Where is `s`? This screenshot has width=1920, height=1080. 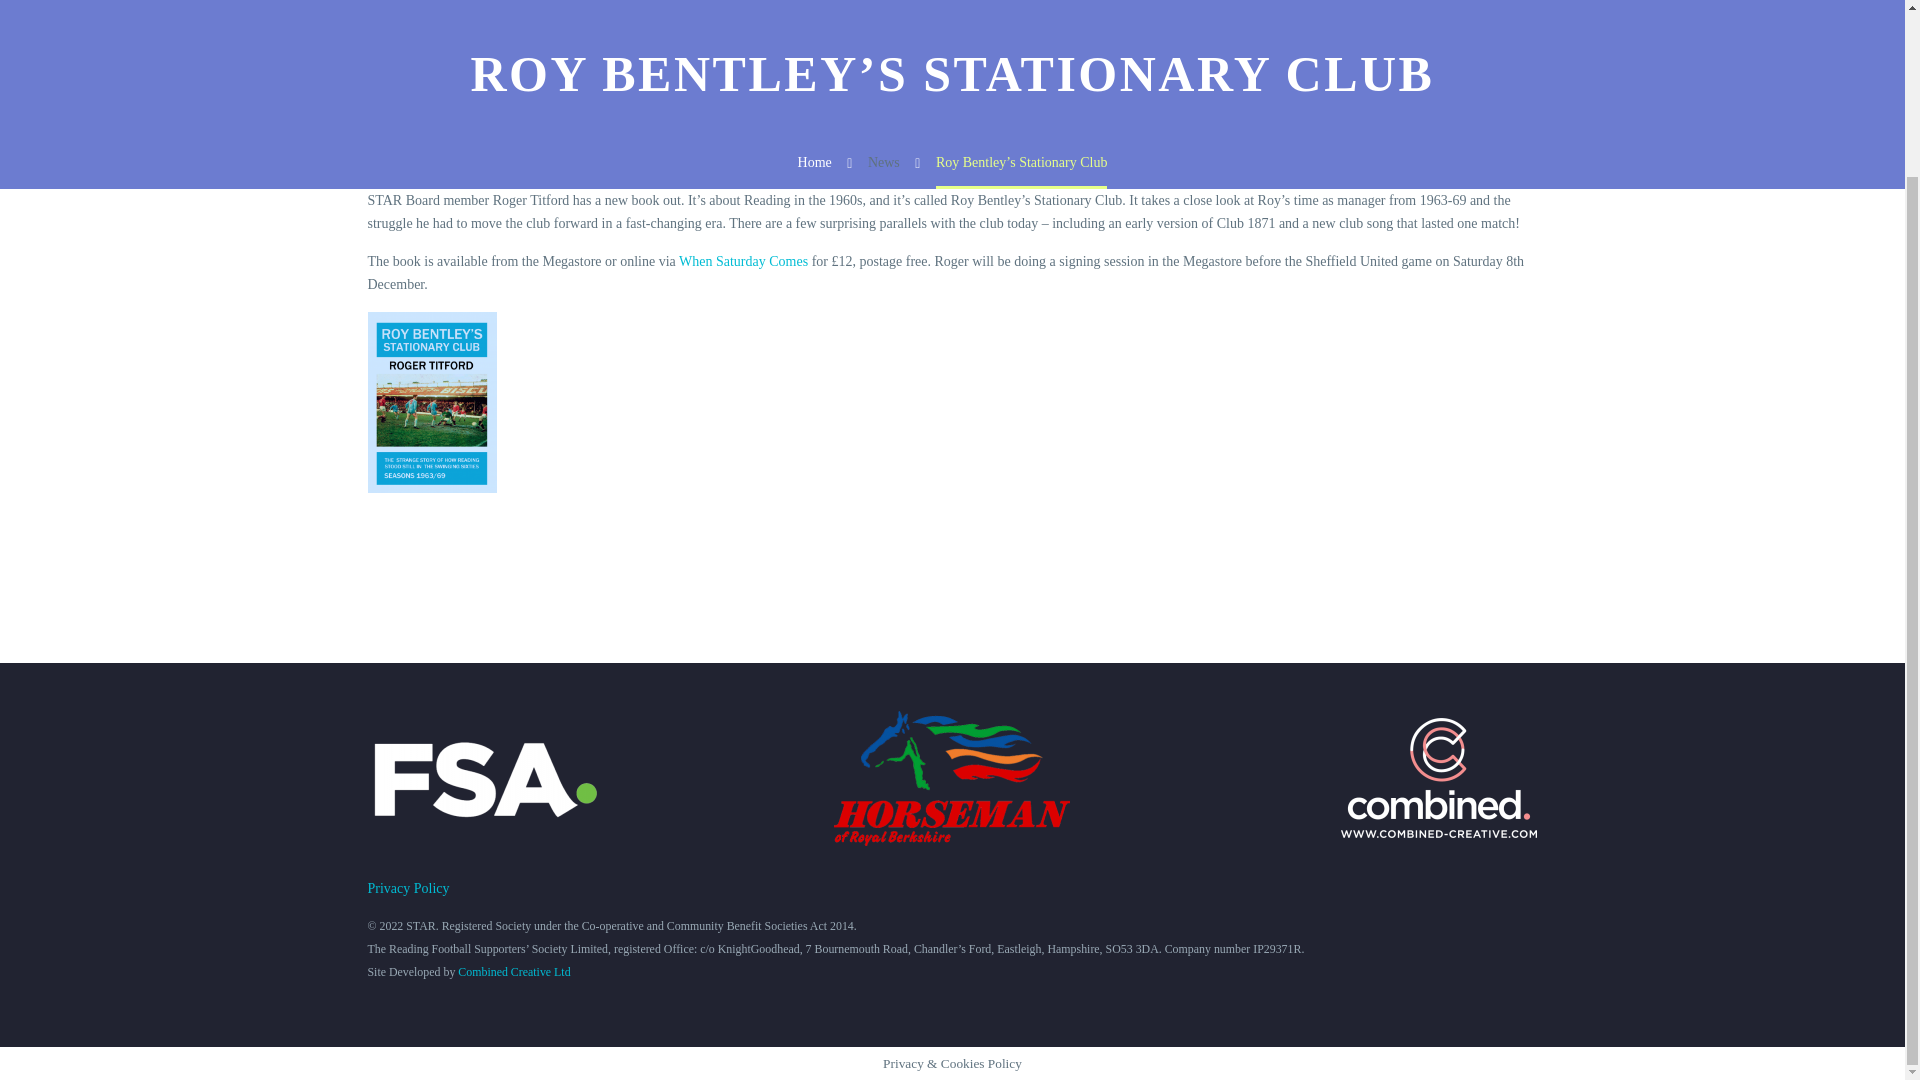 s is located at coordinates (1746, 18).